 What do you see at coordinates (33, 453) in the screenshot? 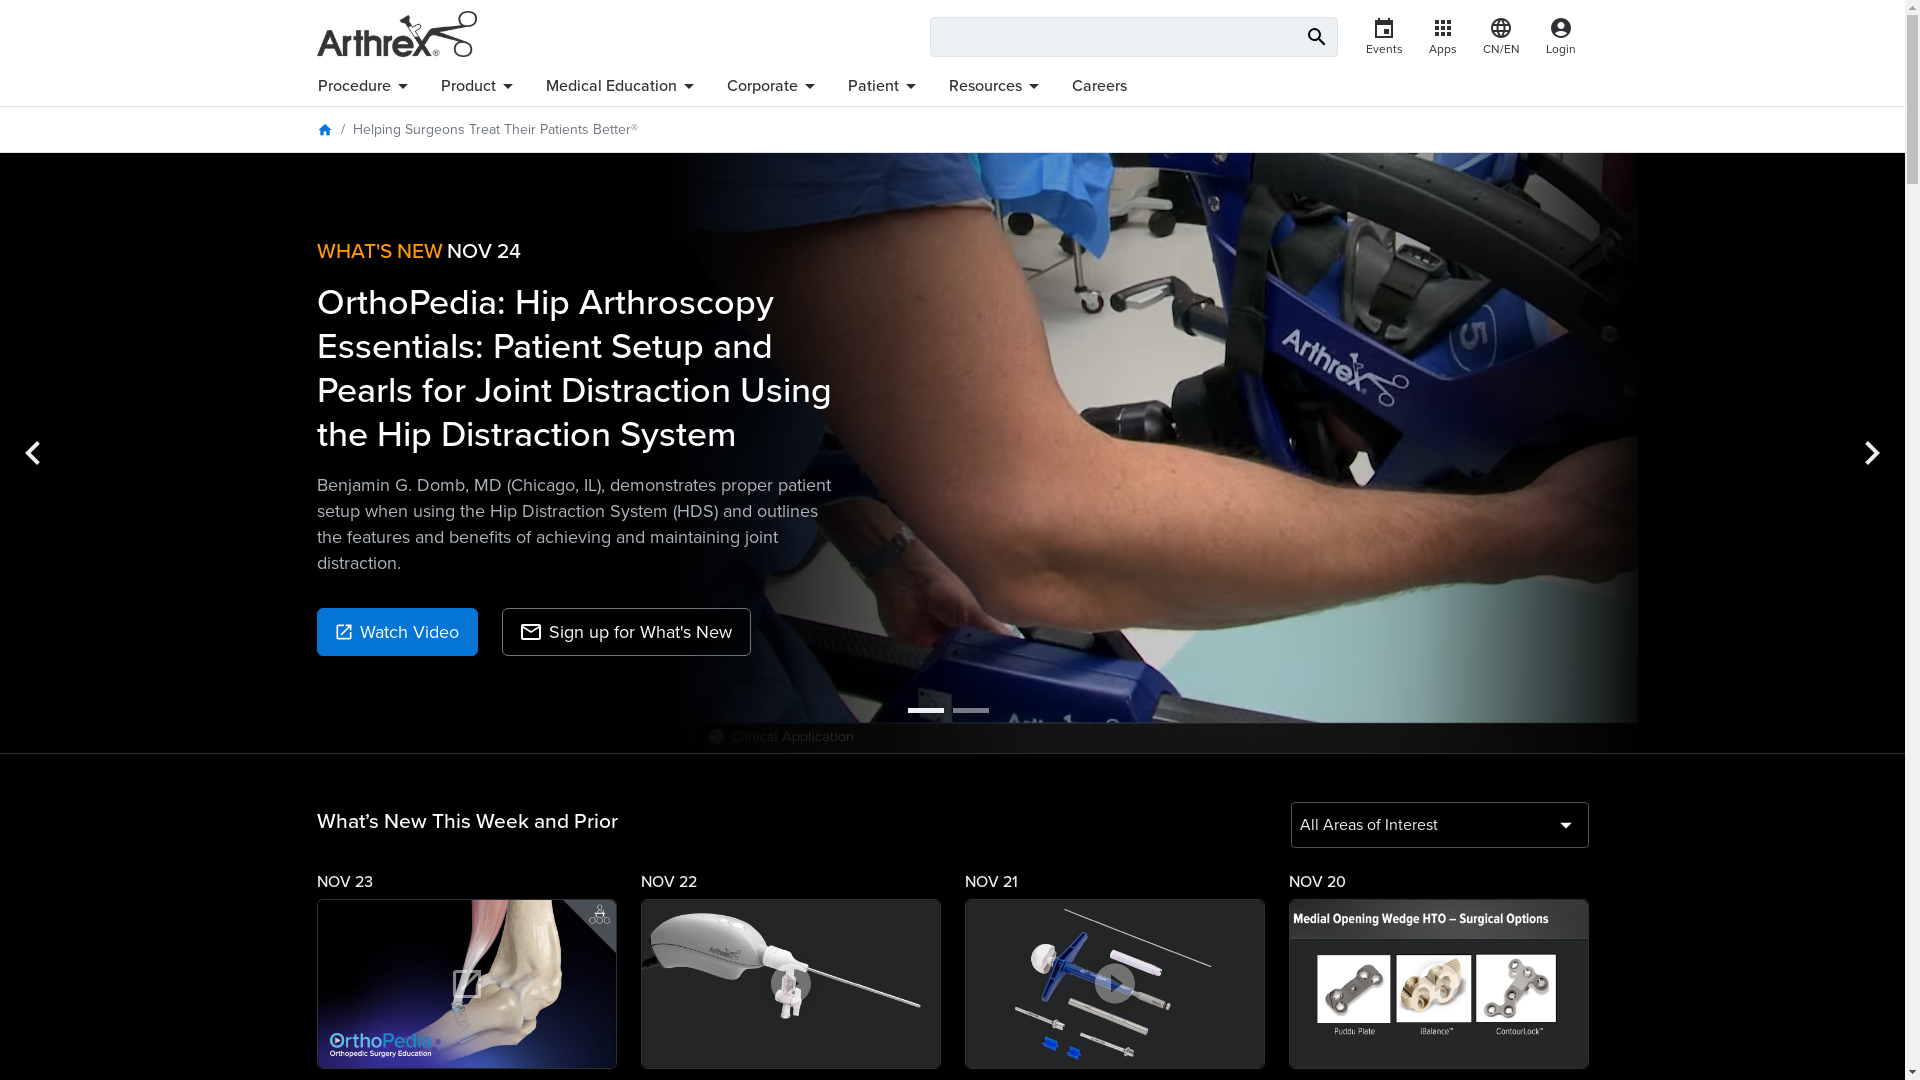
I see `chevron_left` at bounding box center [33, 453].